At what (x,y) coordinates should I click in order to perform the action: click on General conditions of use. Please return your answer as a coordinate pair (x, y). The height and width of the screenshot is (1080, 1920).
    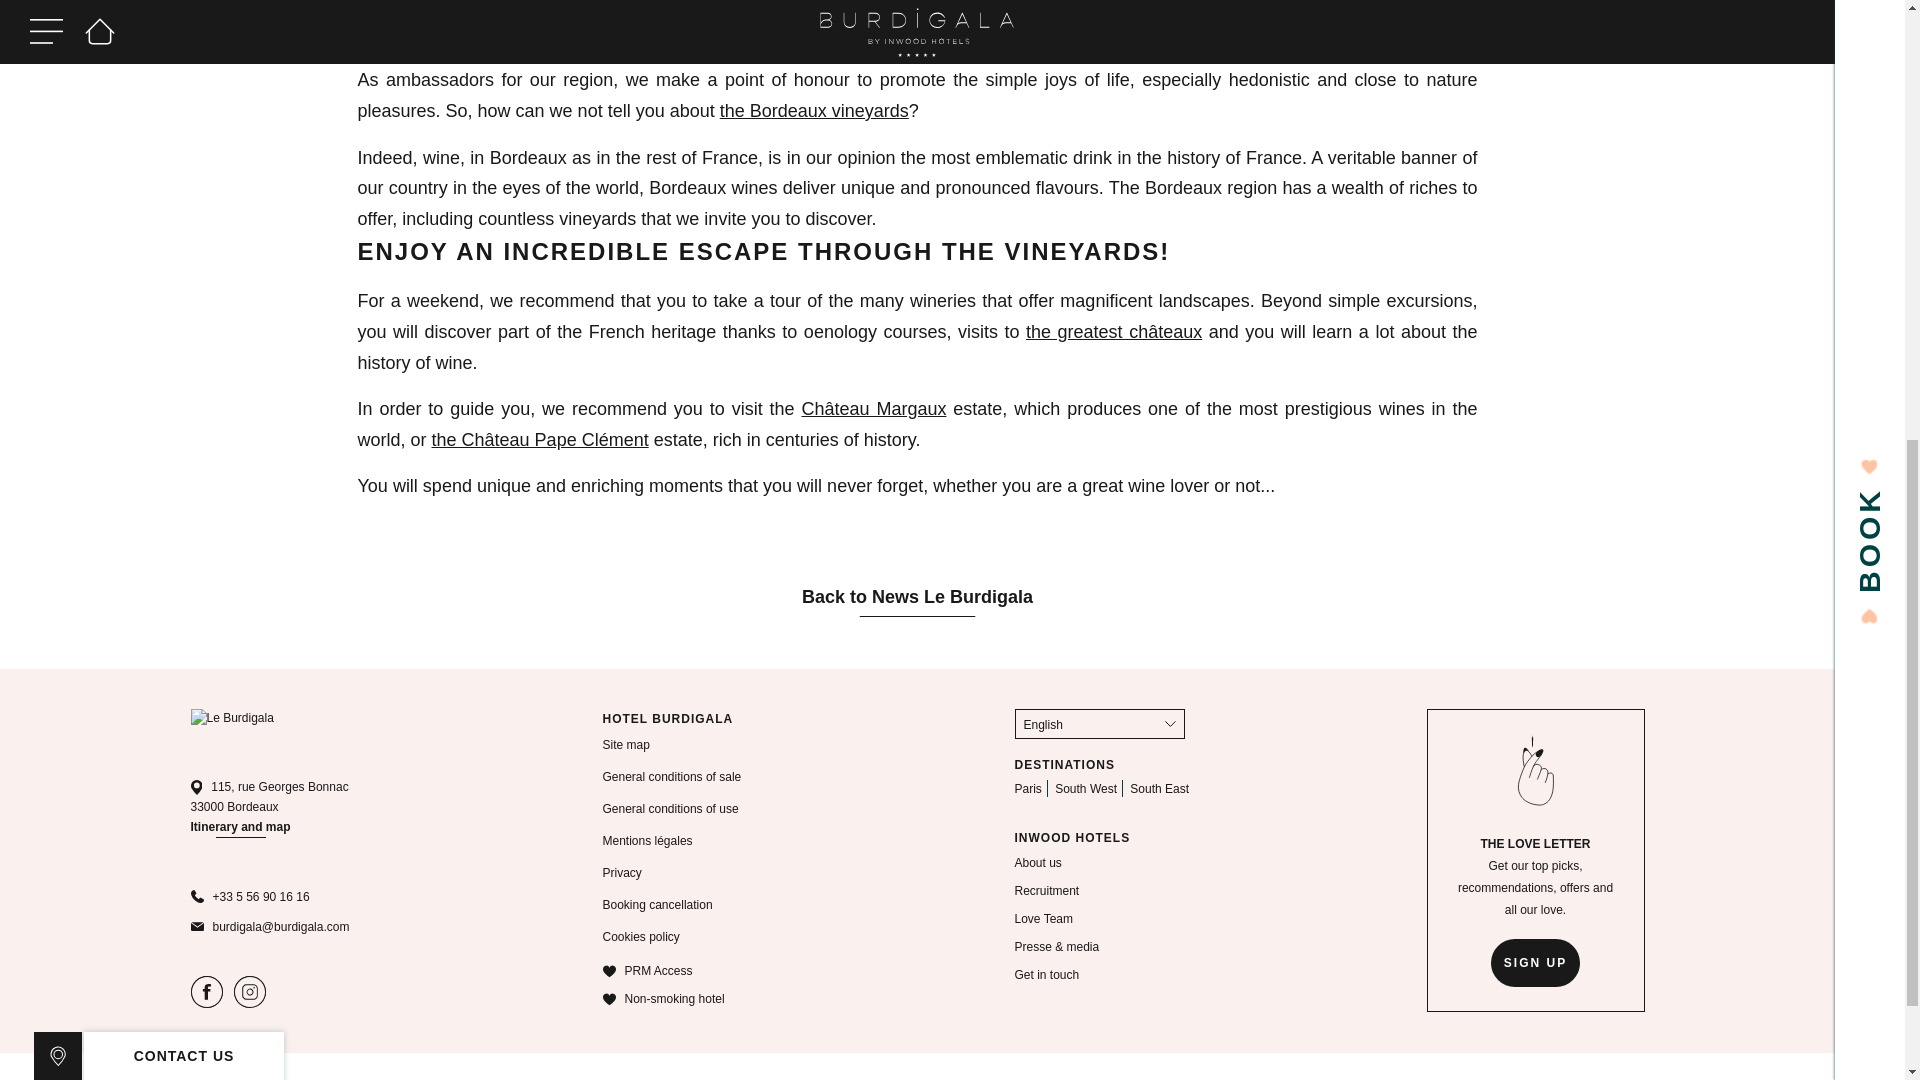
    Looking at the image, I should click on (670, 809).